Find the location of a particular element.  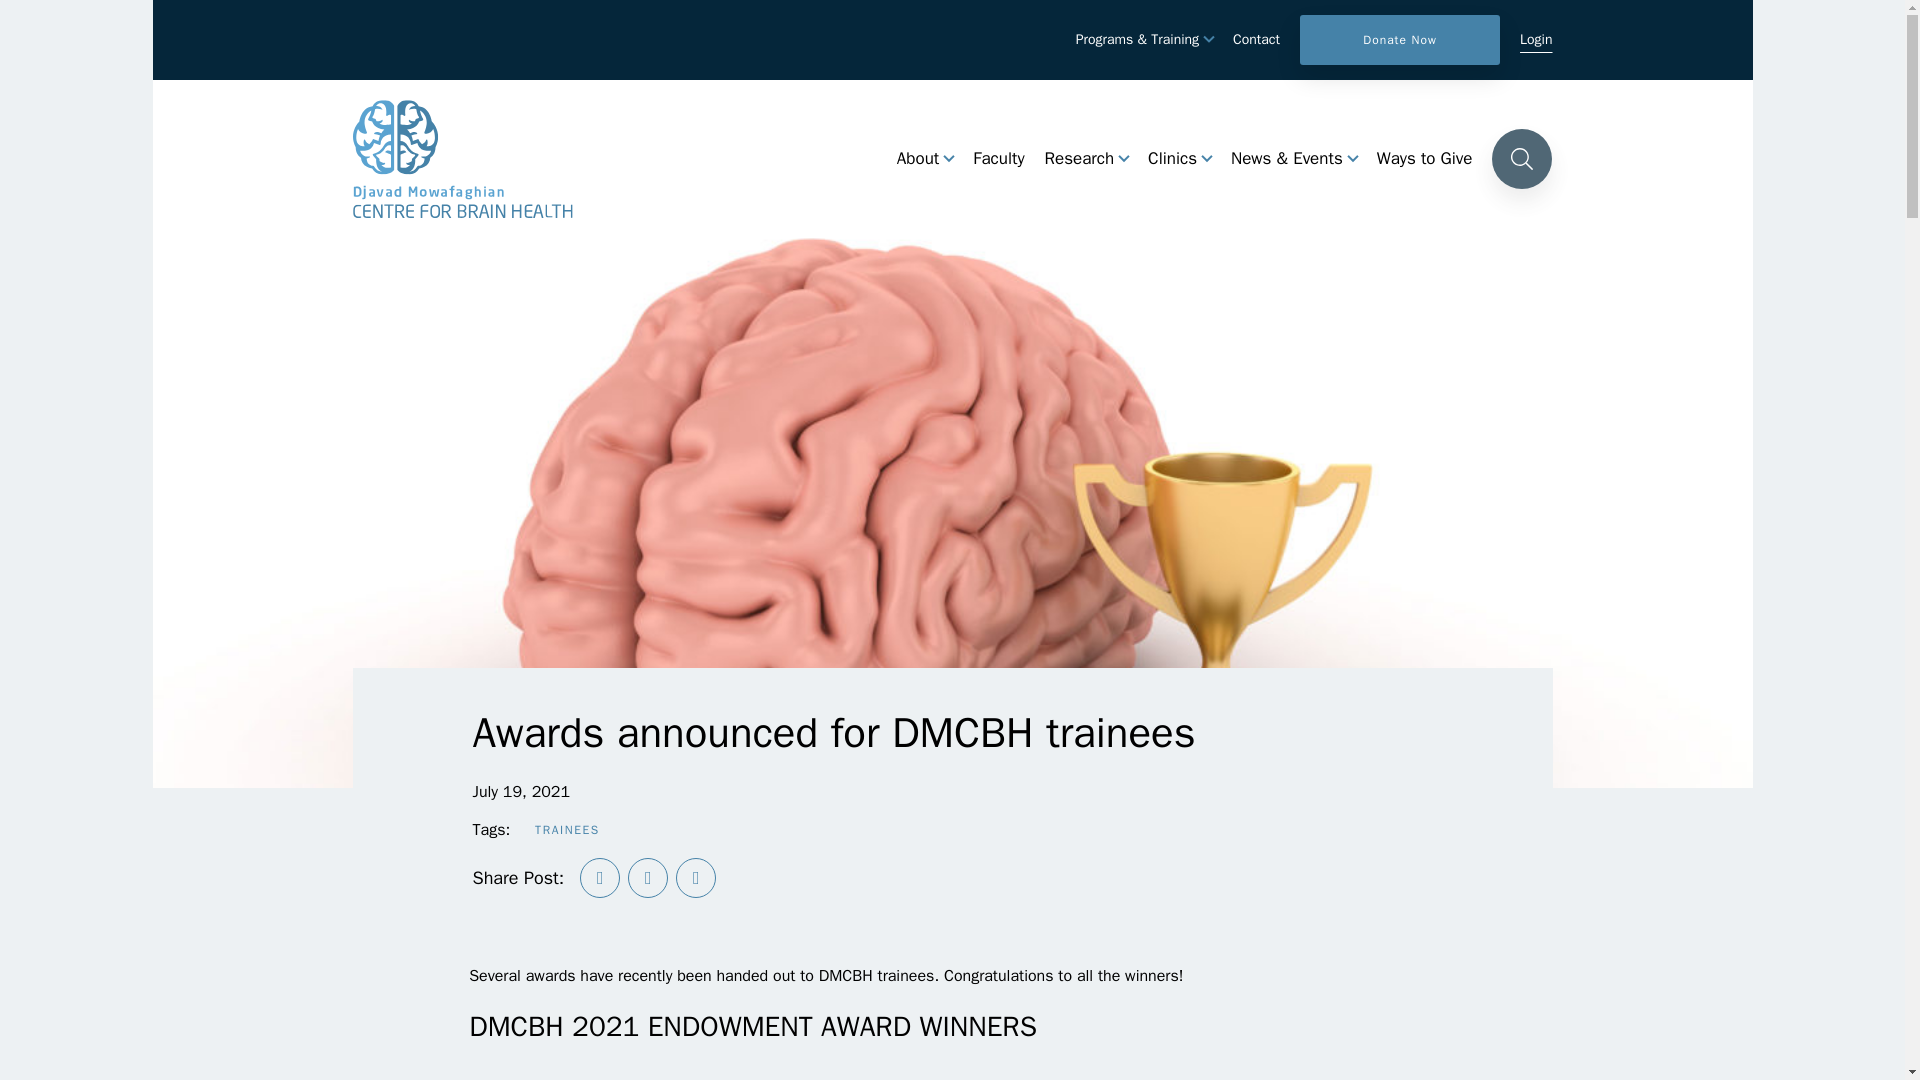

Login is located at coordinates (1536, 40).